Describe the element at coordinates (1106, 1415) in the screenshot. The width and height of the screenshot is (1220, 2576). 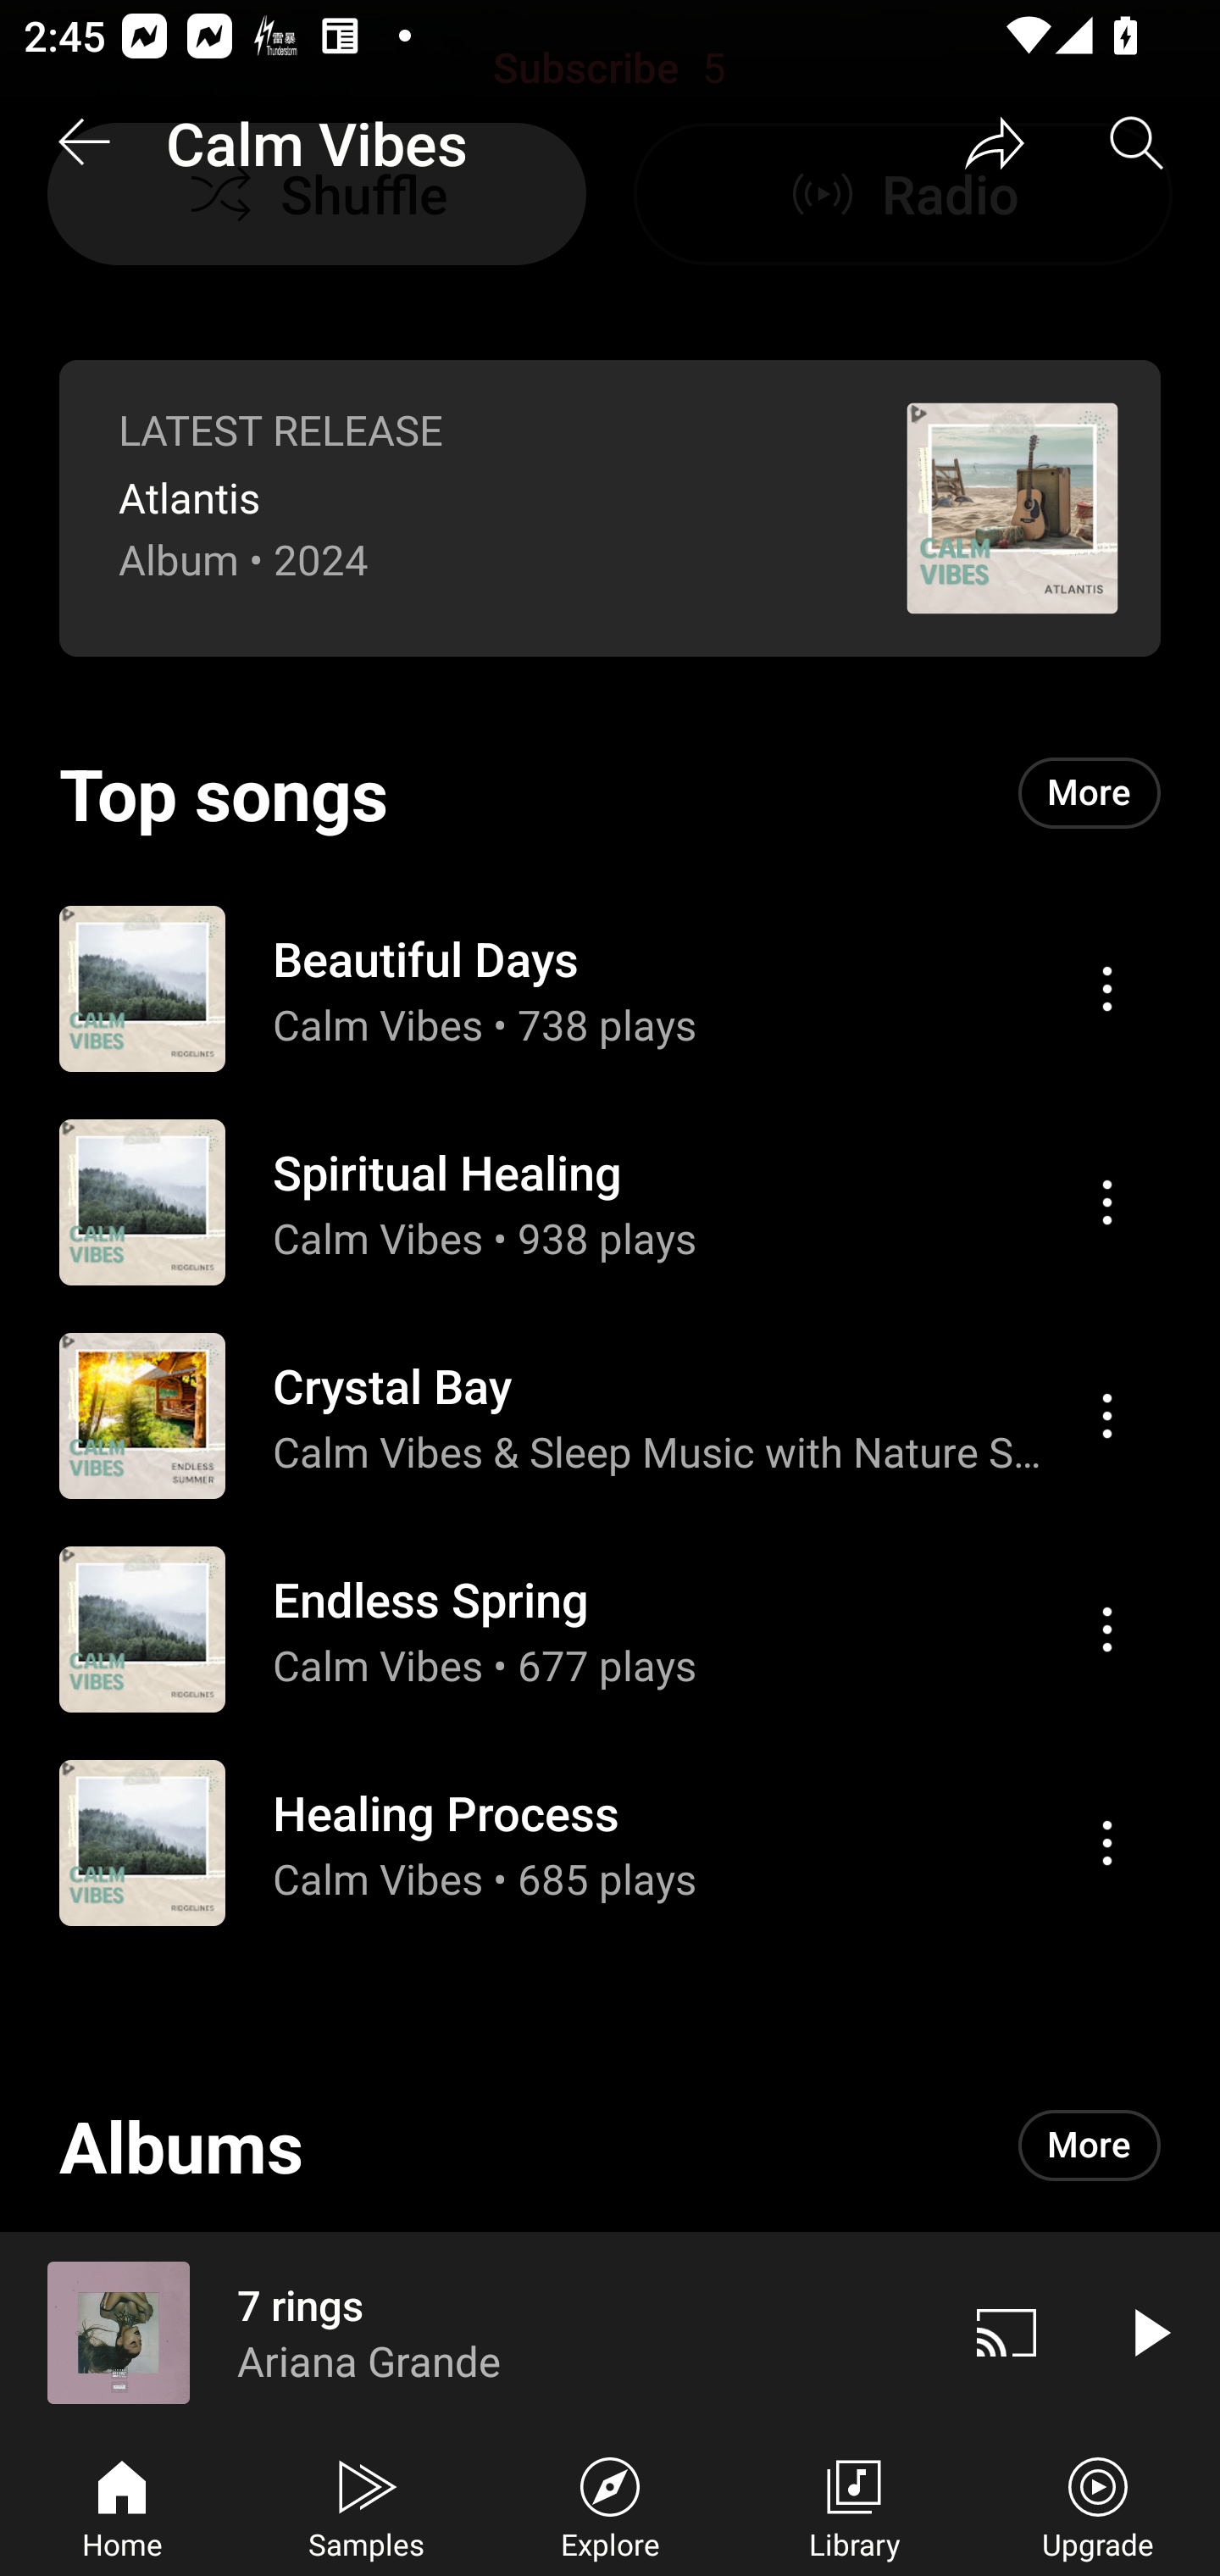
I see `Action menu` at that location.